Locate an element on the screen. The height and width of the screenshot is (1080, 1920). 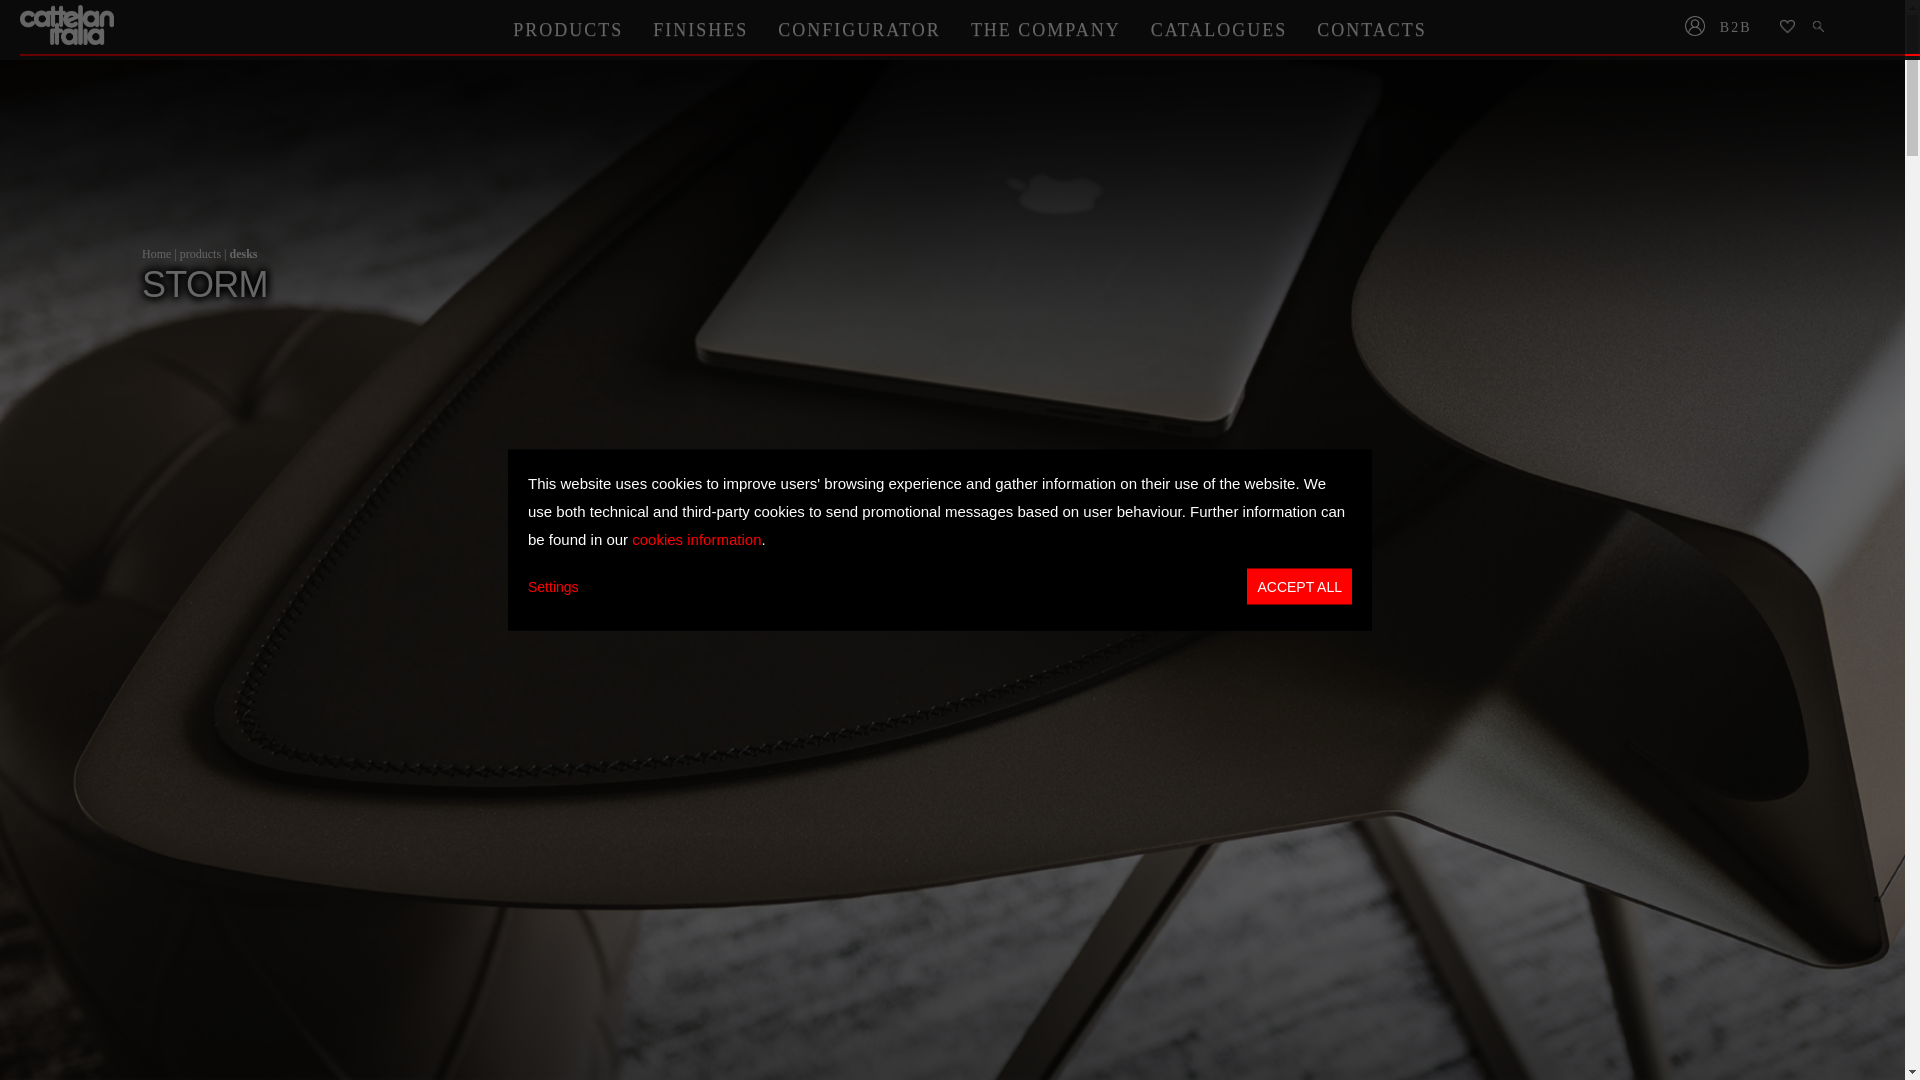
FINISHES is located at coordinates (700, 29).